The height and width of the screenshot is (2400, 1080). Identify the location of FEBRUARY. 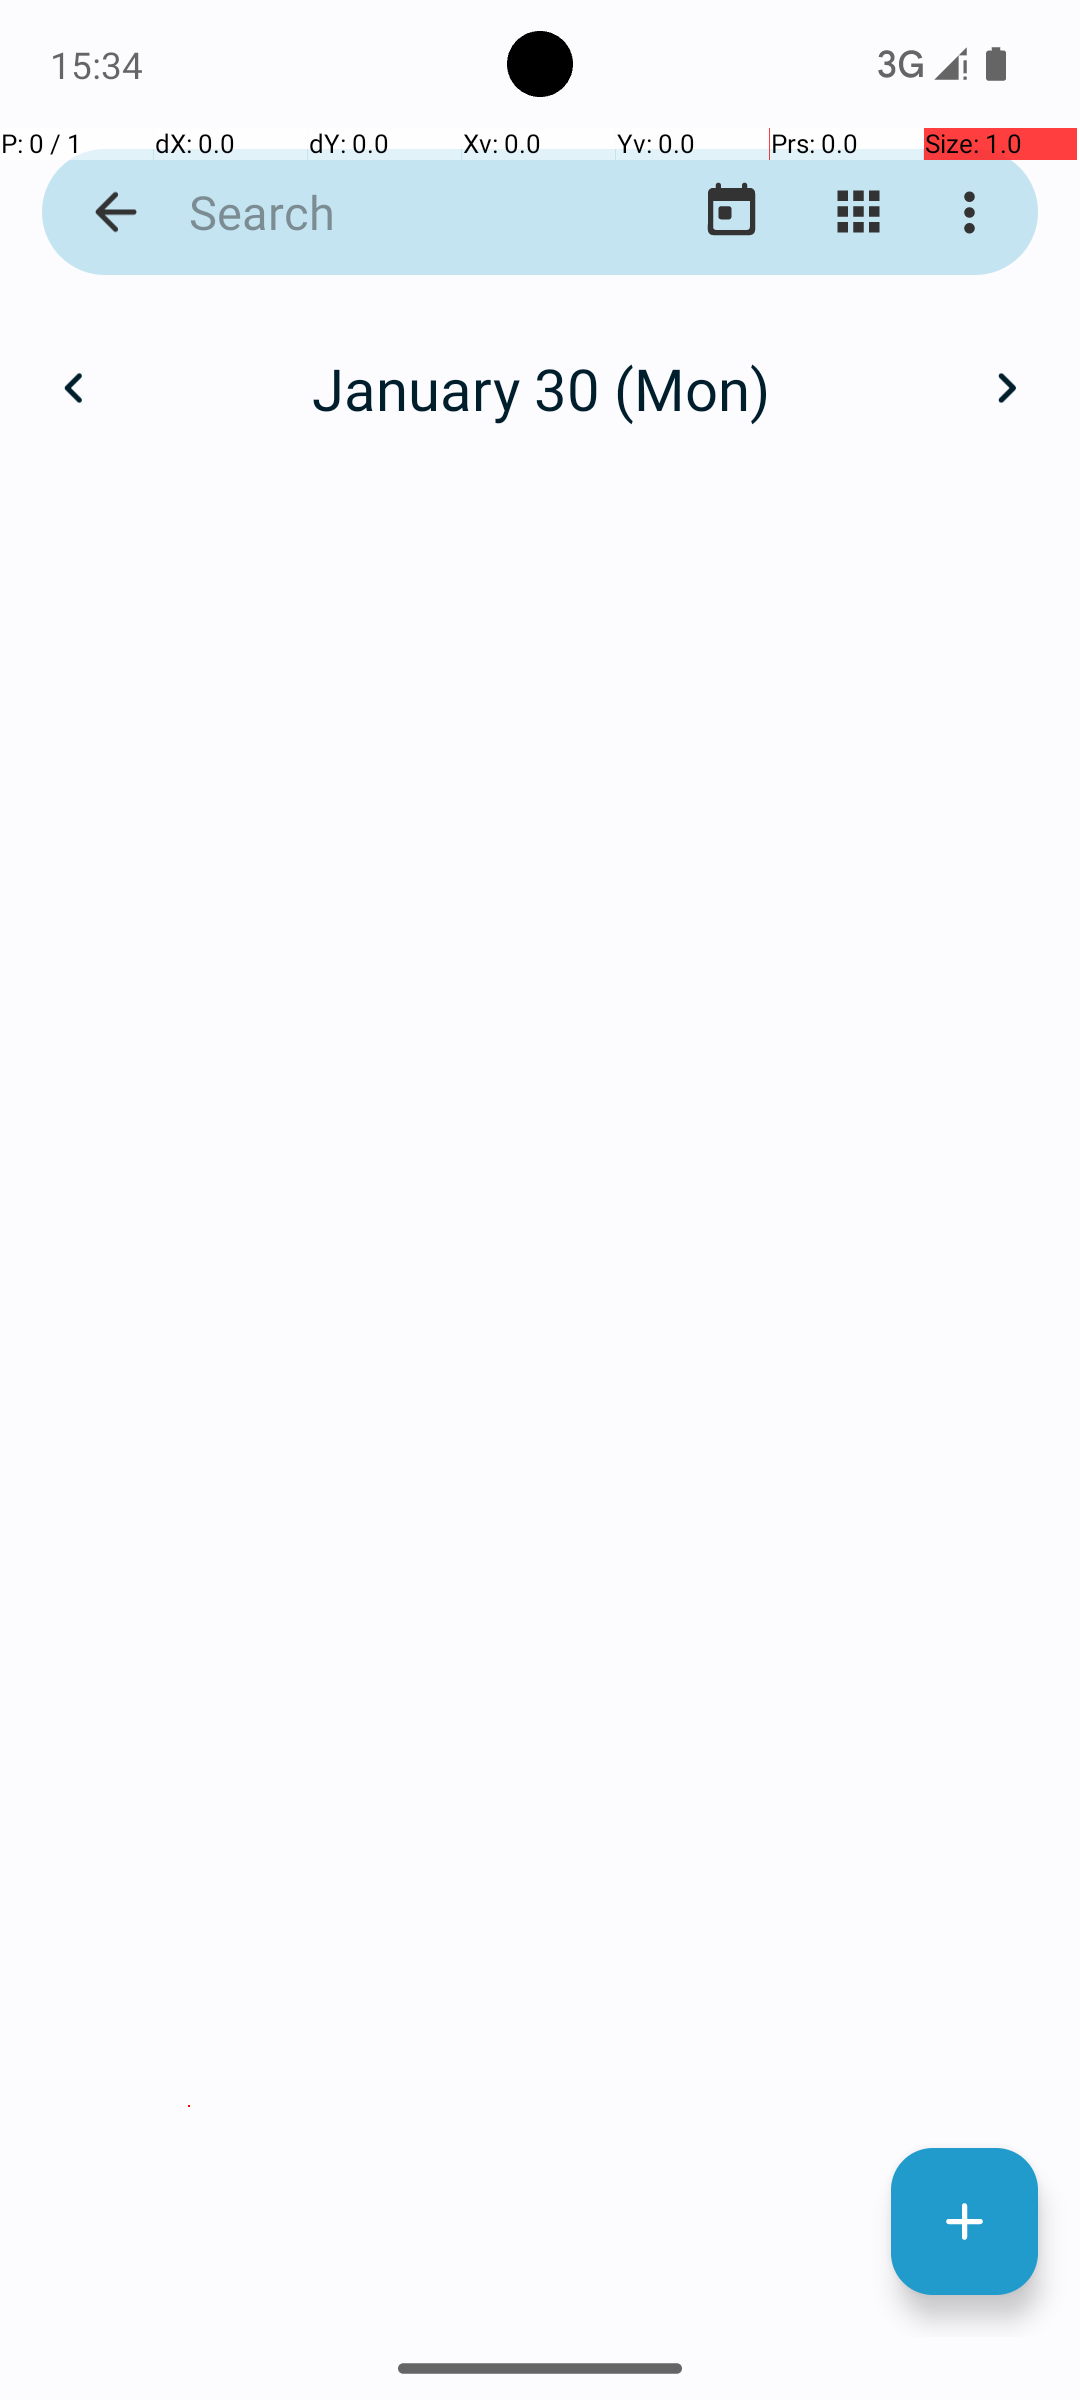
(540, 490).